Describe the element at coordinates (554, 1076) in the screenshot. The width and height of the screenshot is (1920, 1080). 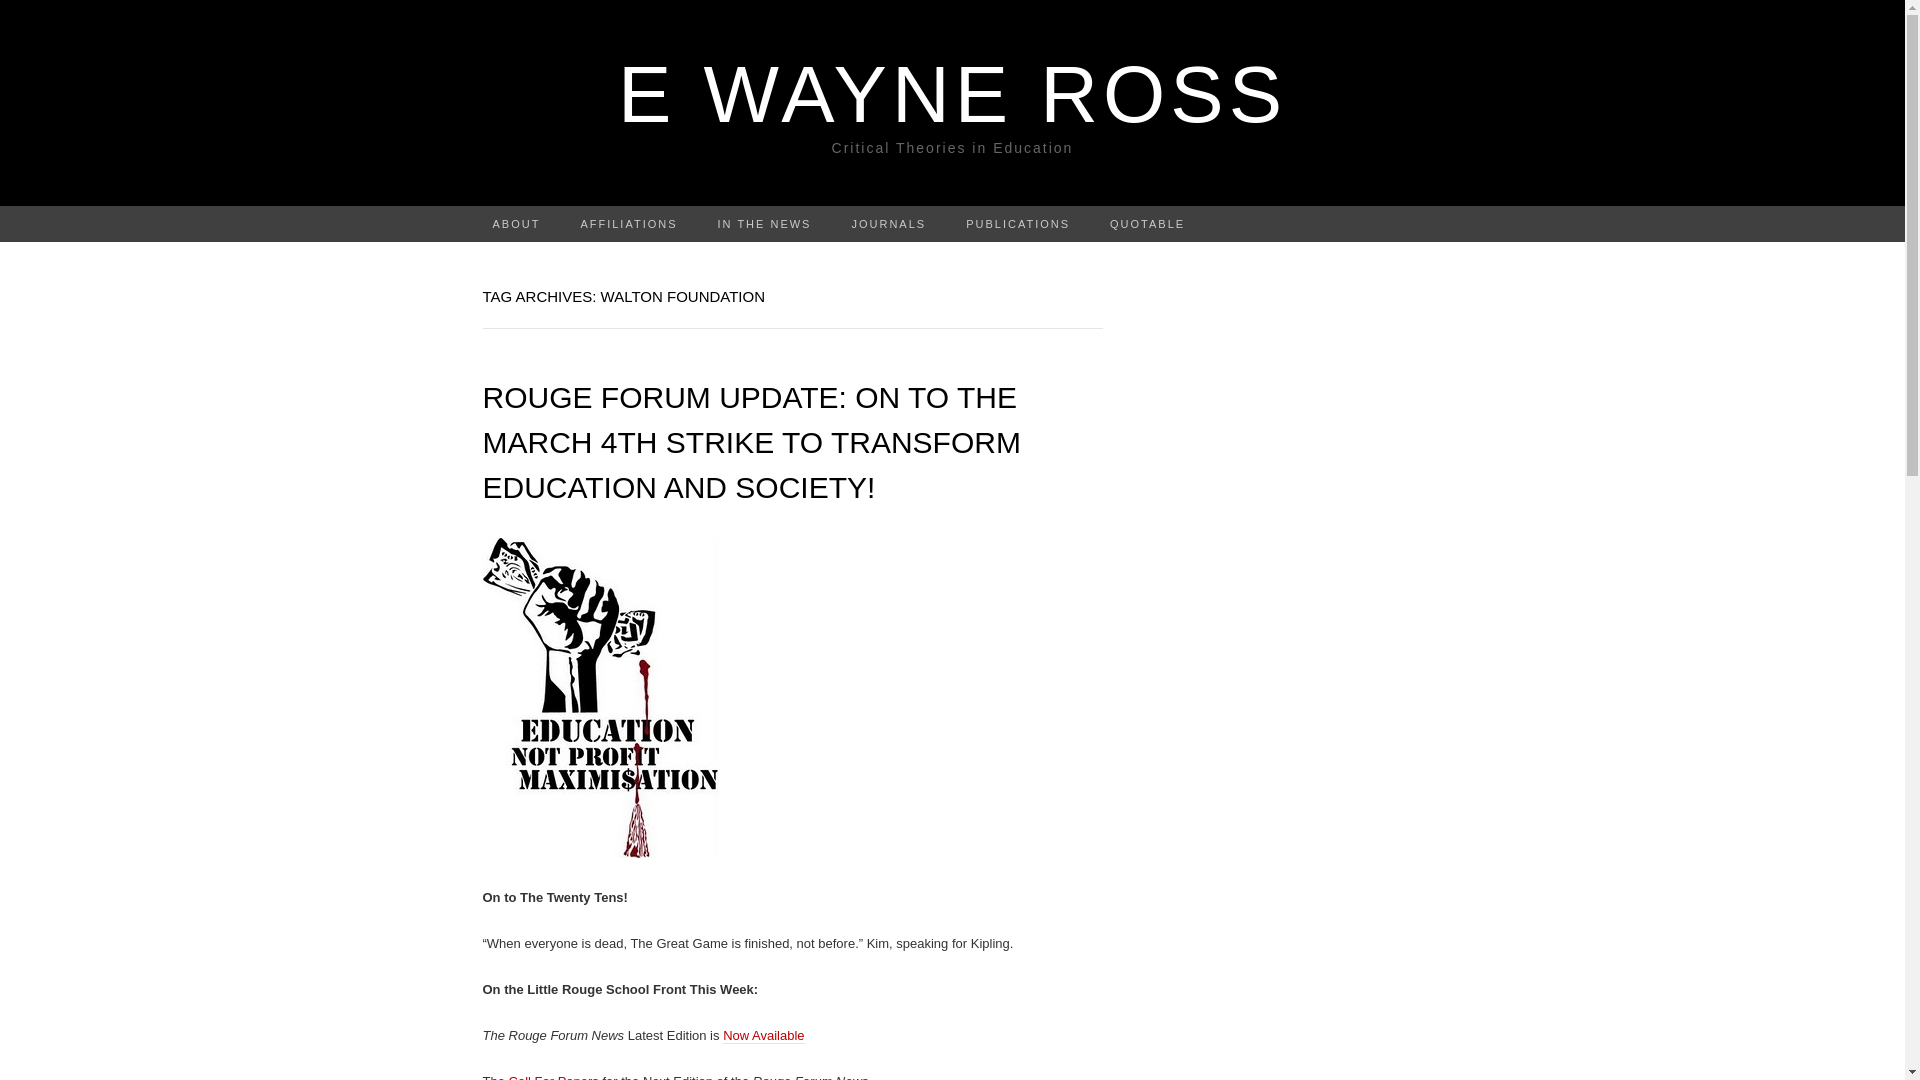
I see `Call For Papers` at that location.